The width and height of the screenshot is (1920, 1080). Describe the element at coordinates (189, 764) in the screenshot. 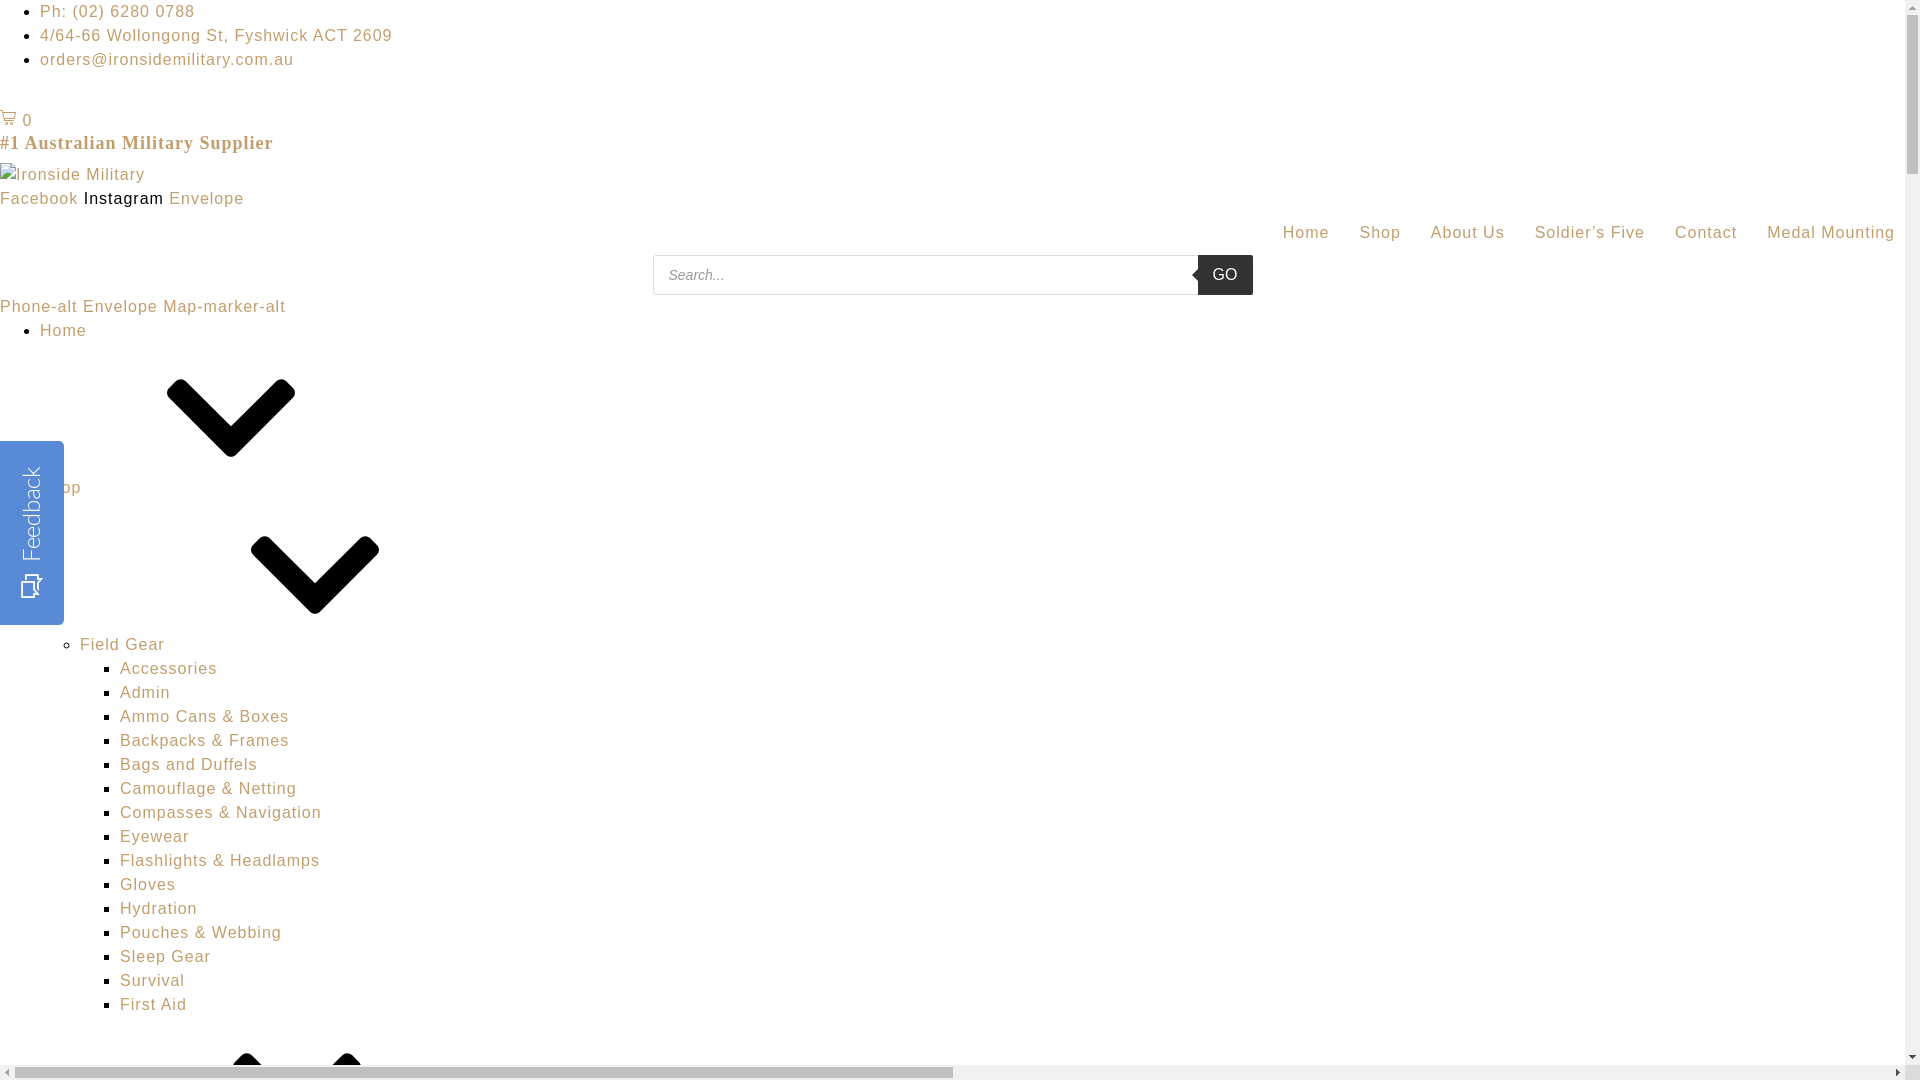

I see `Bags and Duffels` at that location.